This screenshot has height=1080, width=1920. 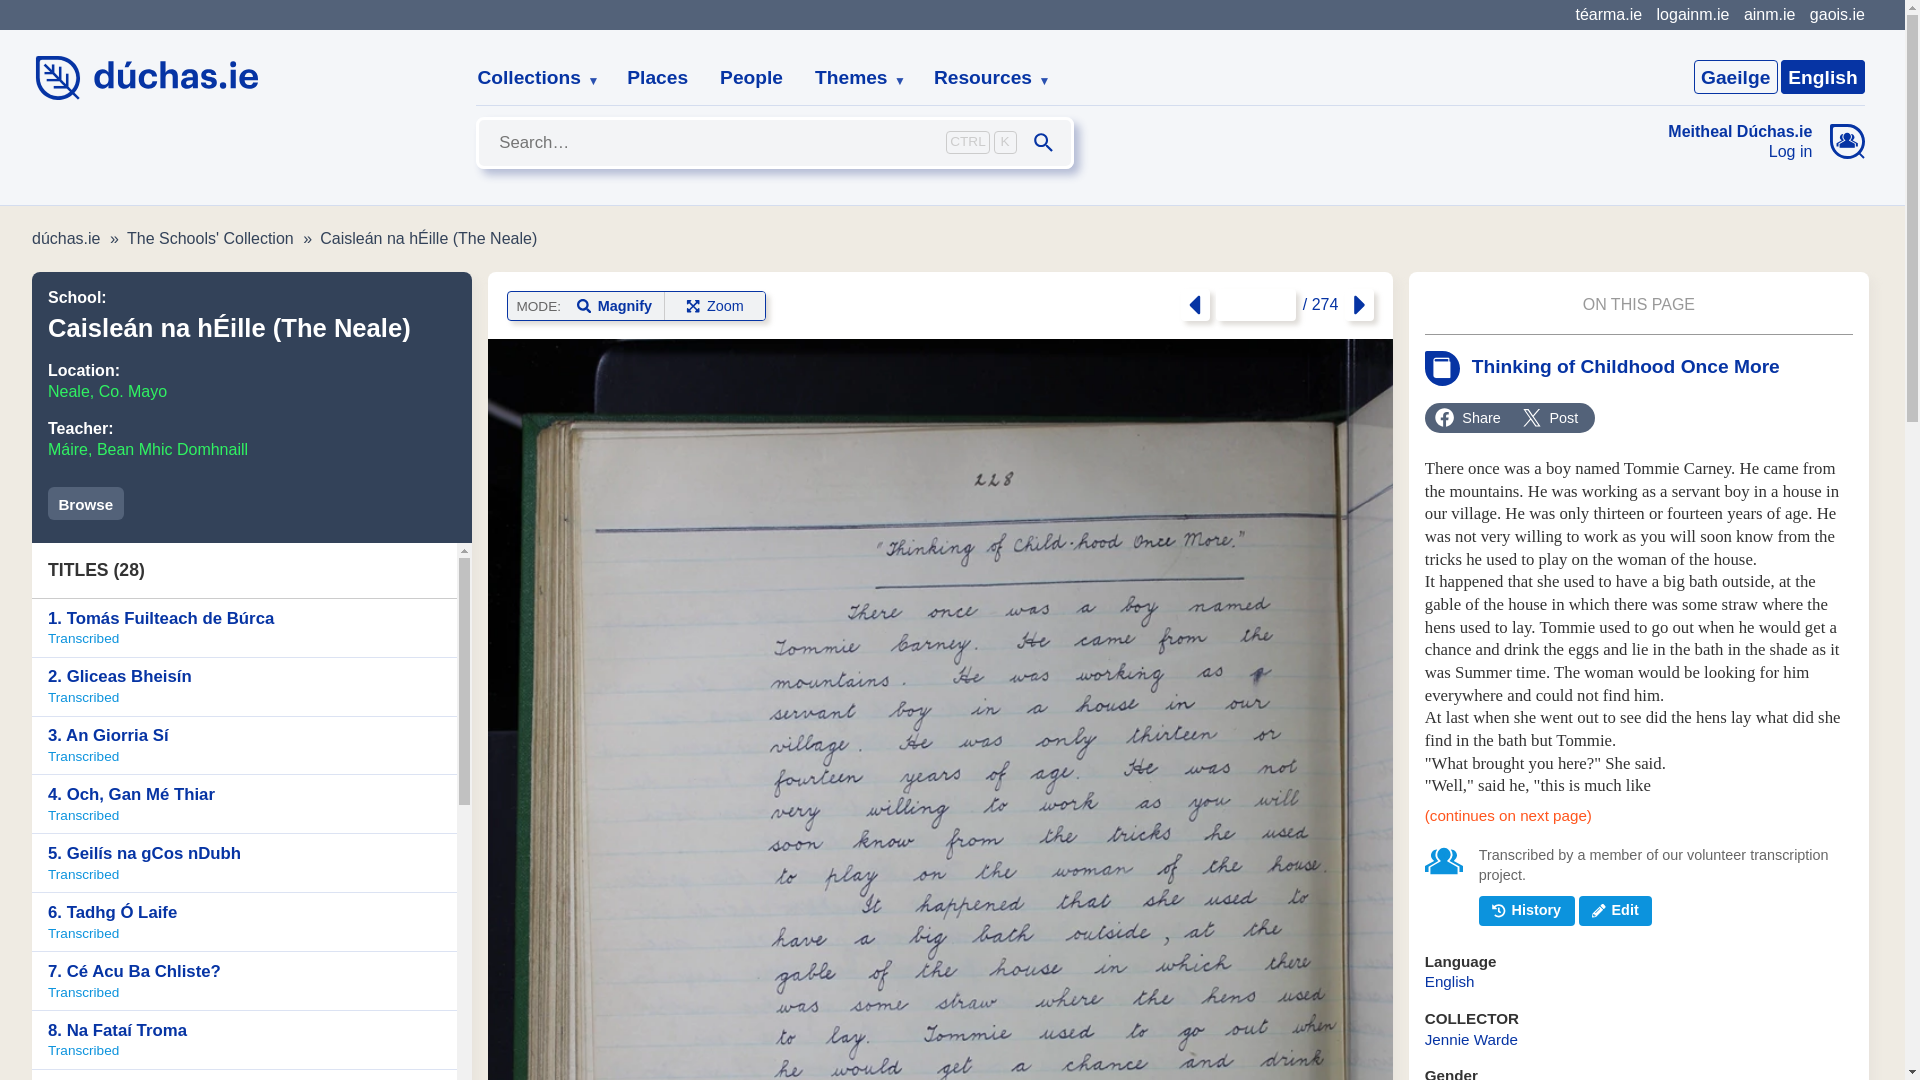 What do you see at coordinates (530, 78) in the screenshot?
I see `Collections` at bounding box center [530, 78].